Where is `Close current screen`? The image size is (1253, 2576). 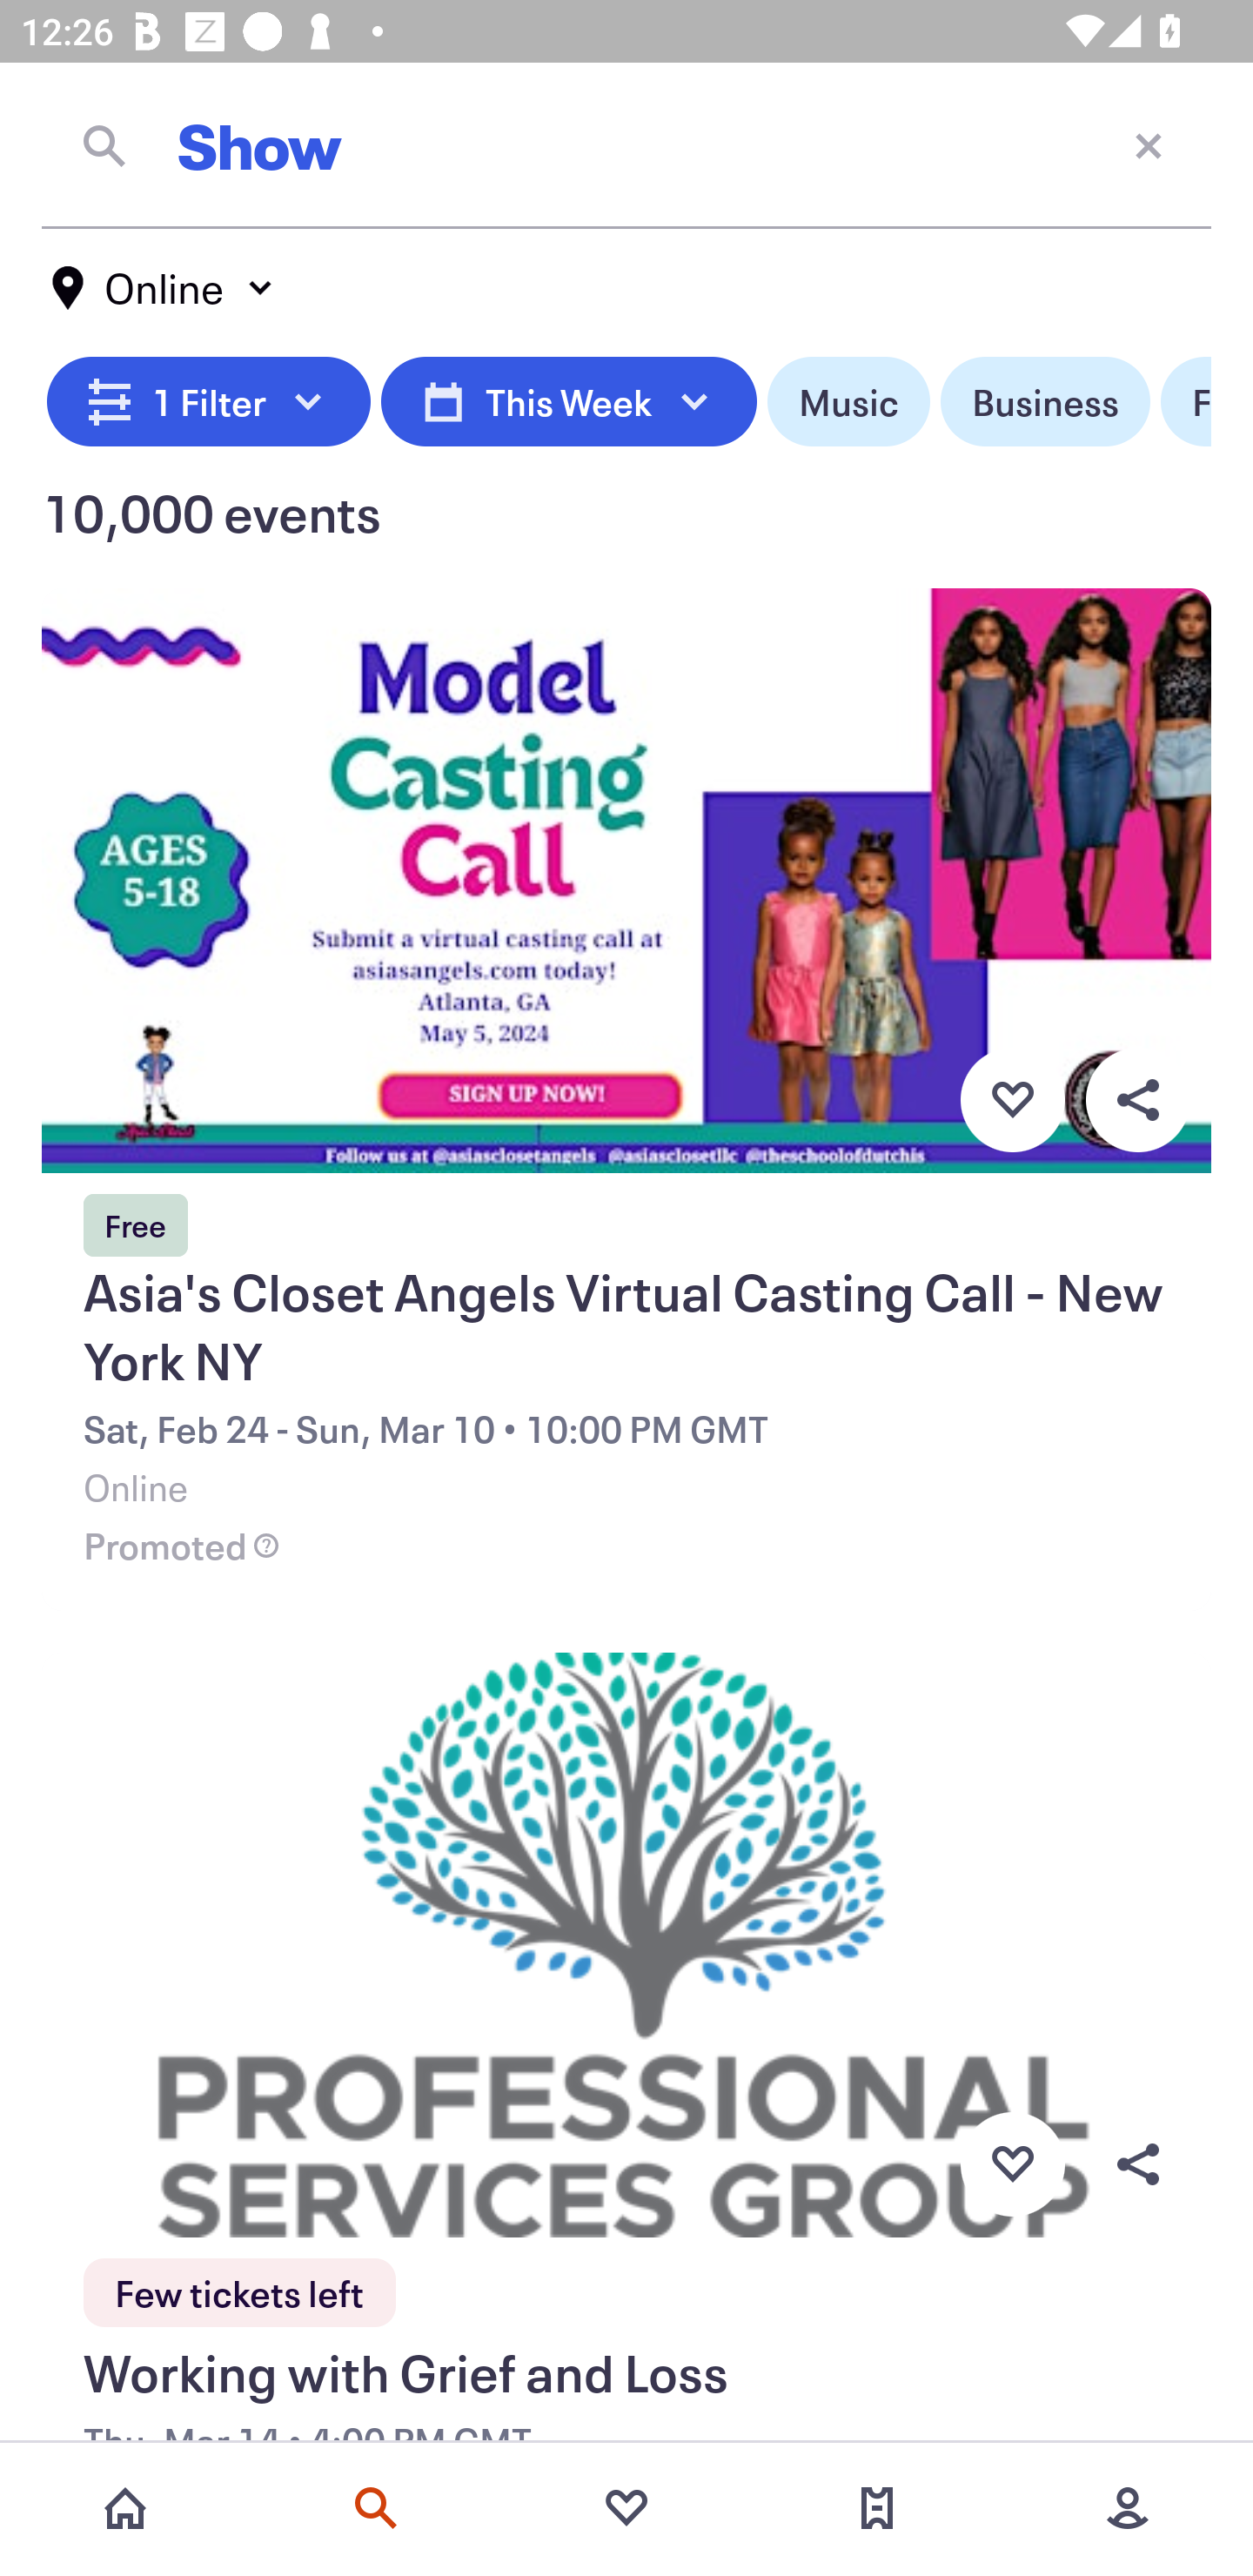
Close current screen is located at coordinates (1149, 144).